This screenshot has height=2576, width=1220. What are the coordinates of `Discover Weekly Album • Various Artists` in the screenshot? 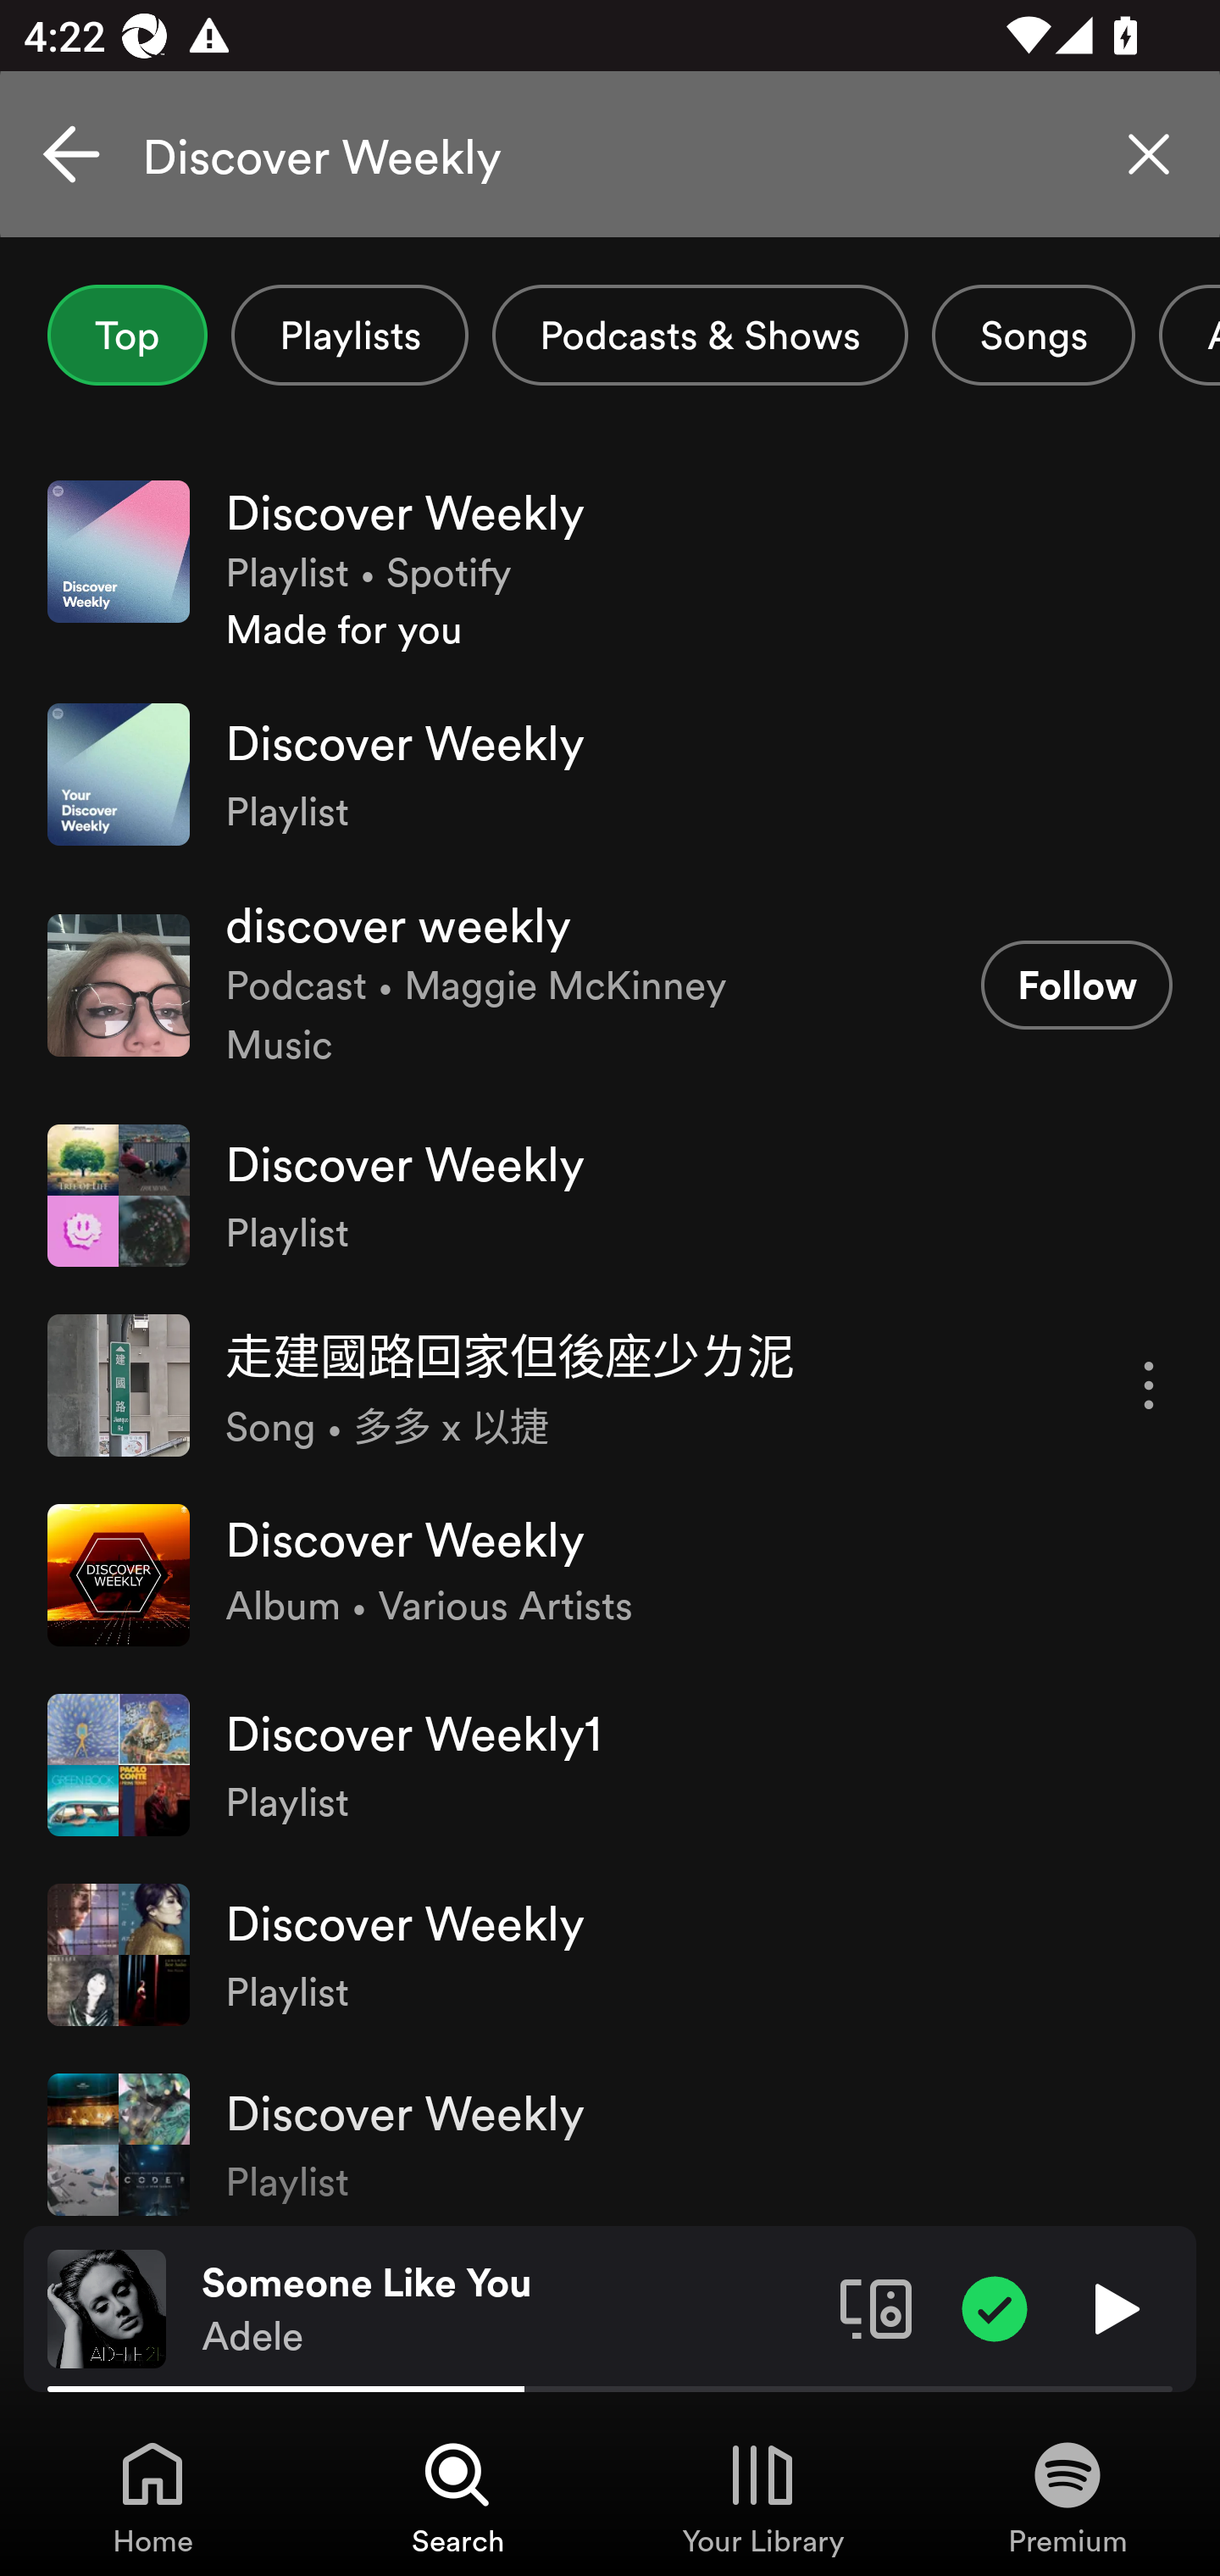 It's located at (610, 1574).